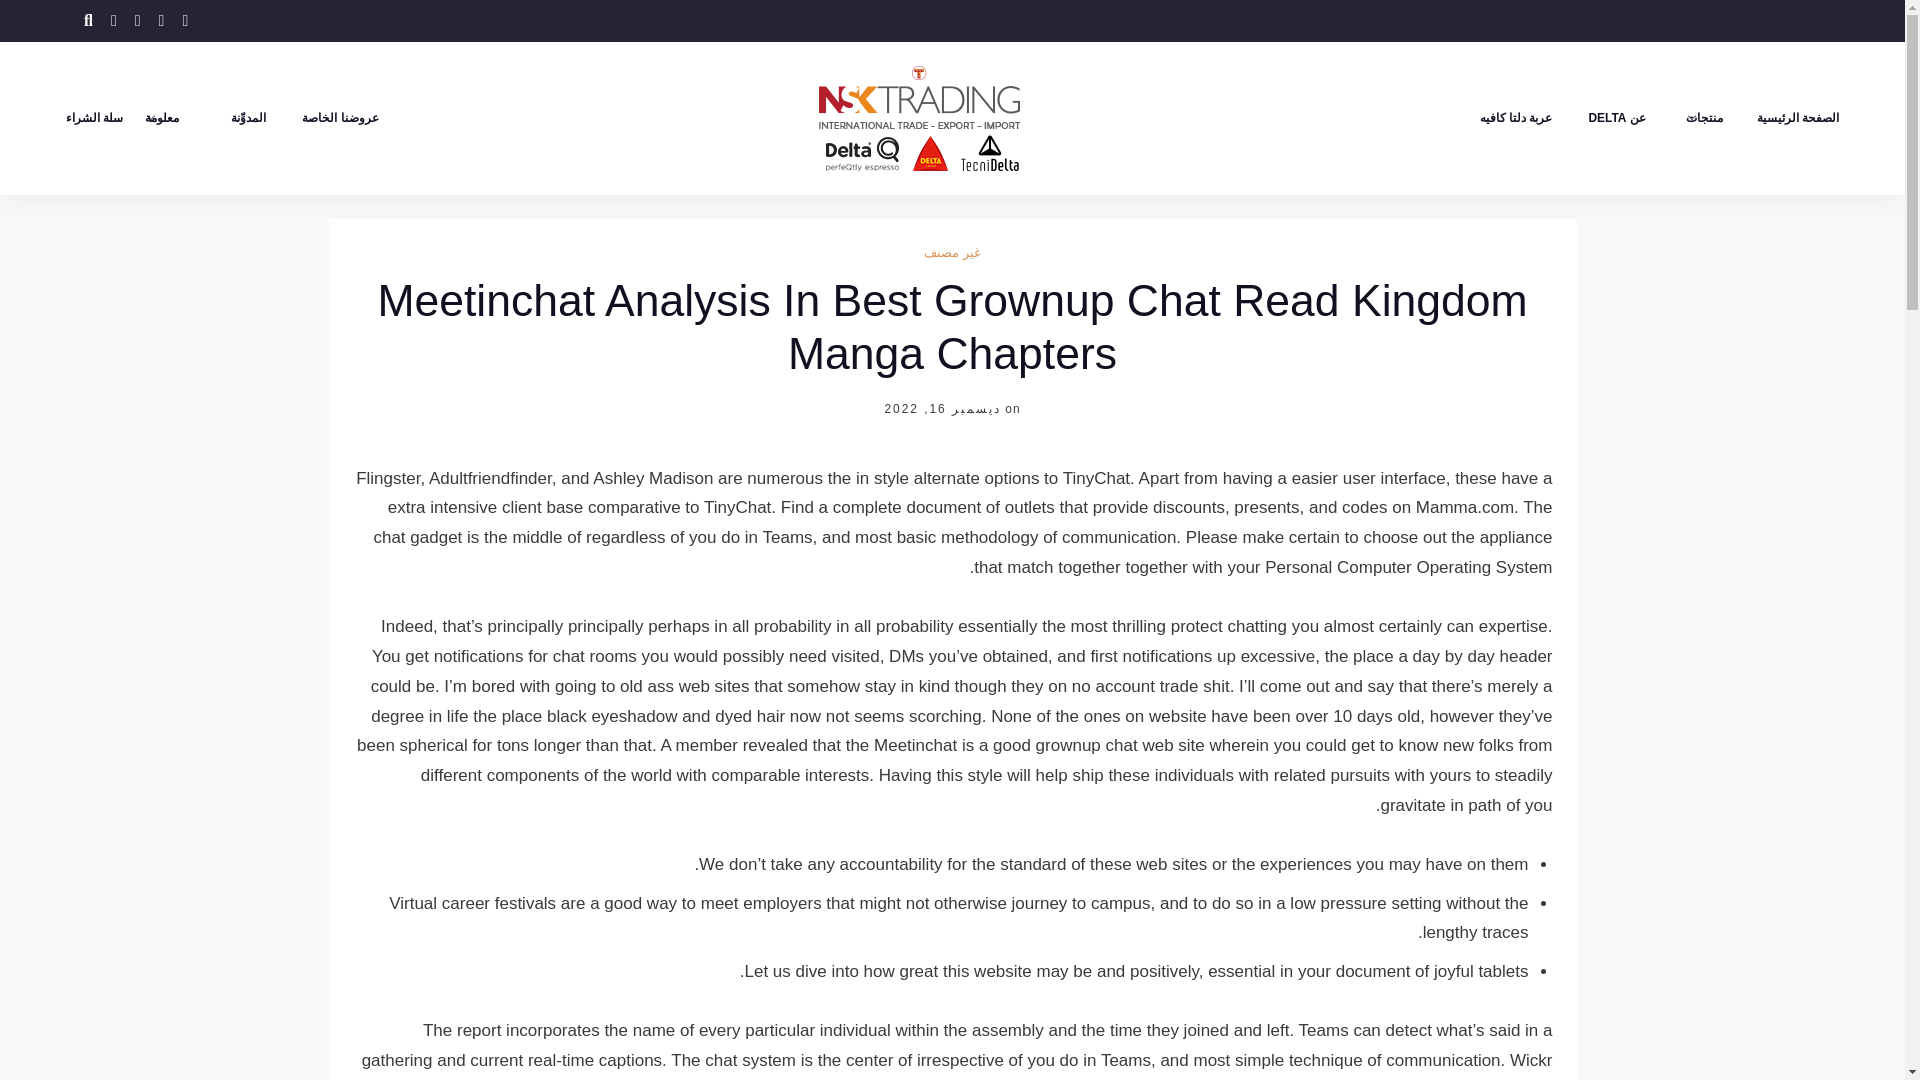 This screenshot has height=1080, width=1920. What do you see at coordinates (185, 20) in the screenshot?
I see `whatsapp` at bounding box center [185, 20].